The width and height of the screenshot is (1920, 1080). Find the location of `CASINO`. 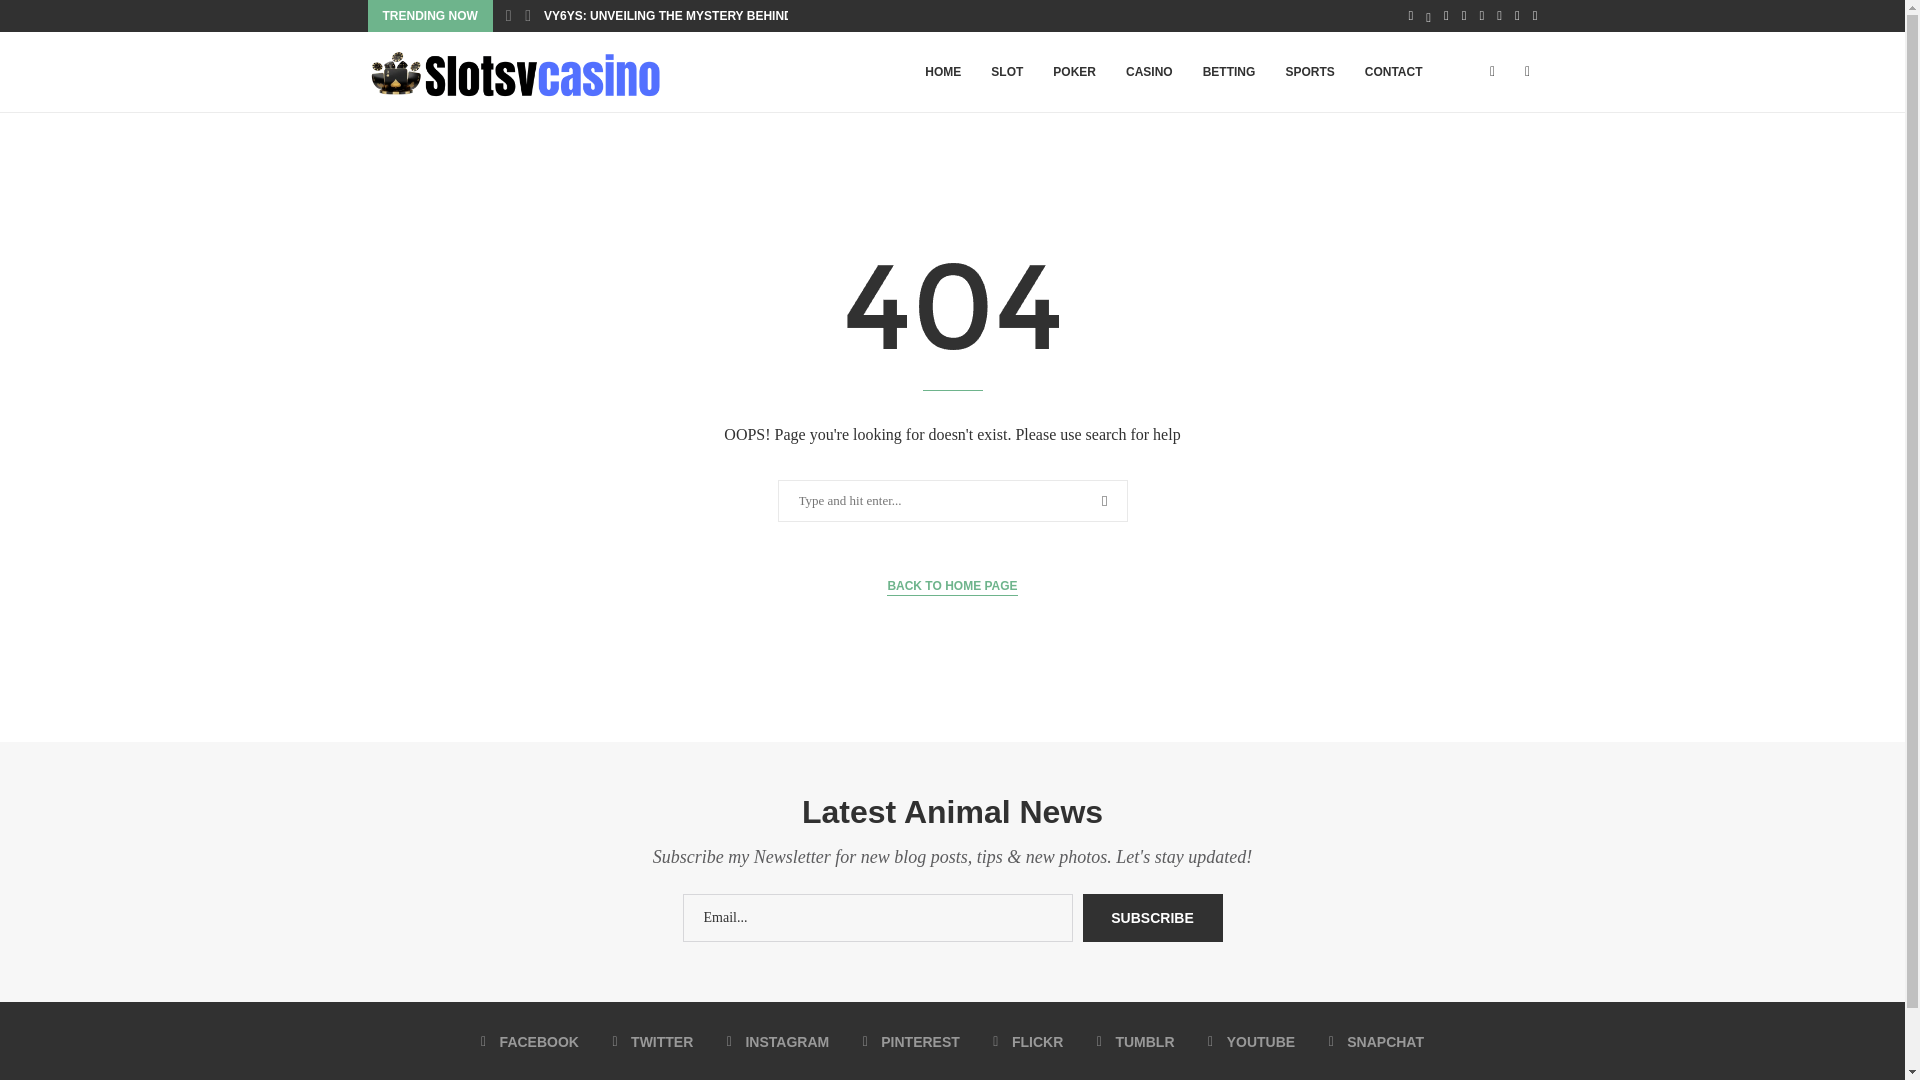

CASINO is located at coordinates (1150, 72).